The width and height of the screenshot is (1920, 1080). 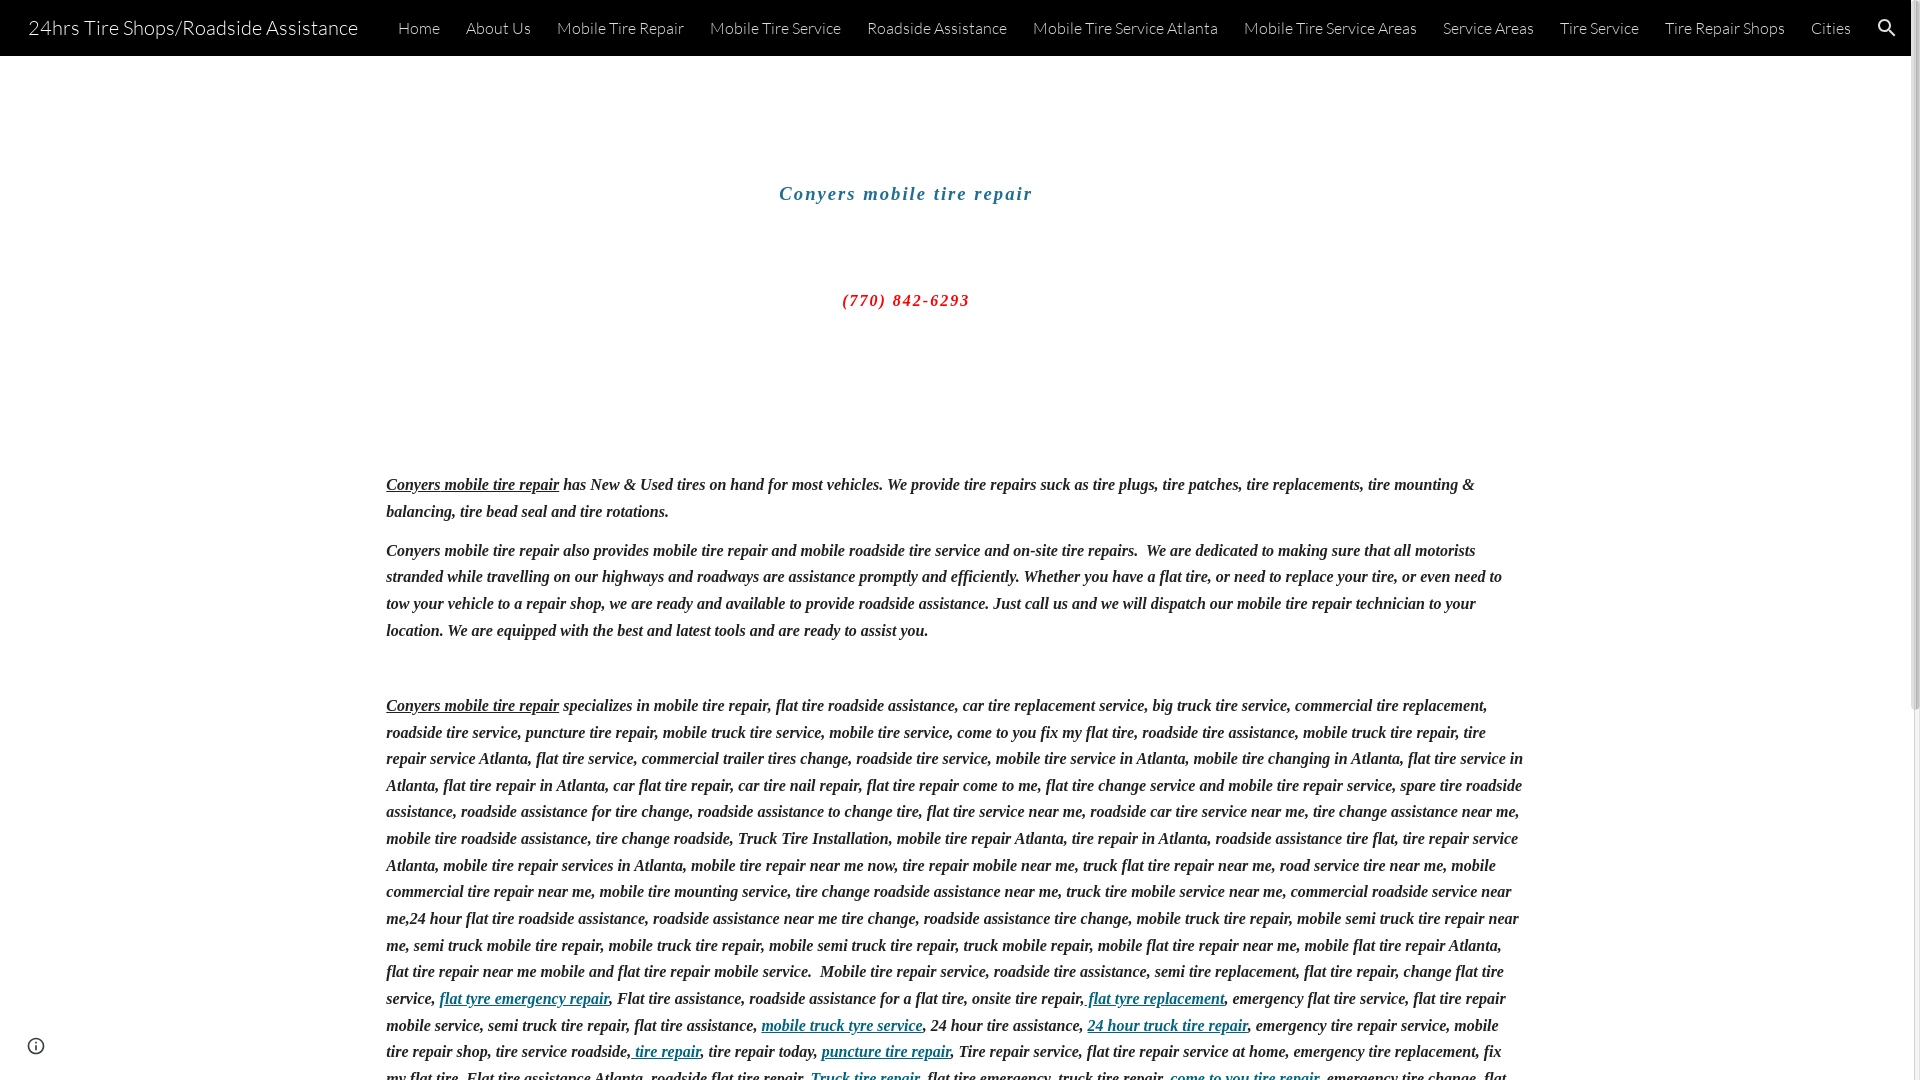 I want to click on 24hrs Tire Shops/Roadside Assistance, so click(x=193, y=26).